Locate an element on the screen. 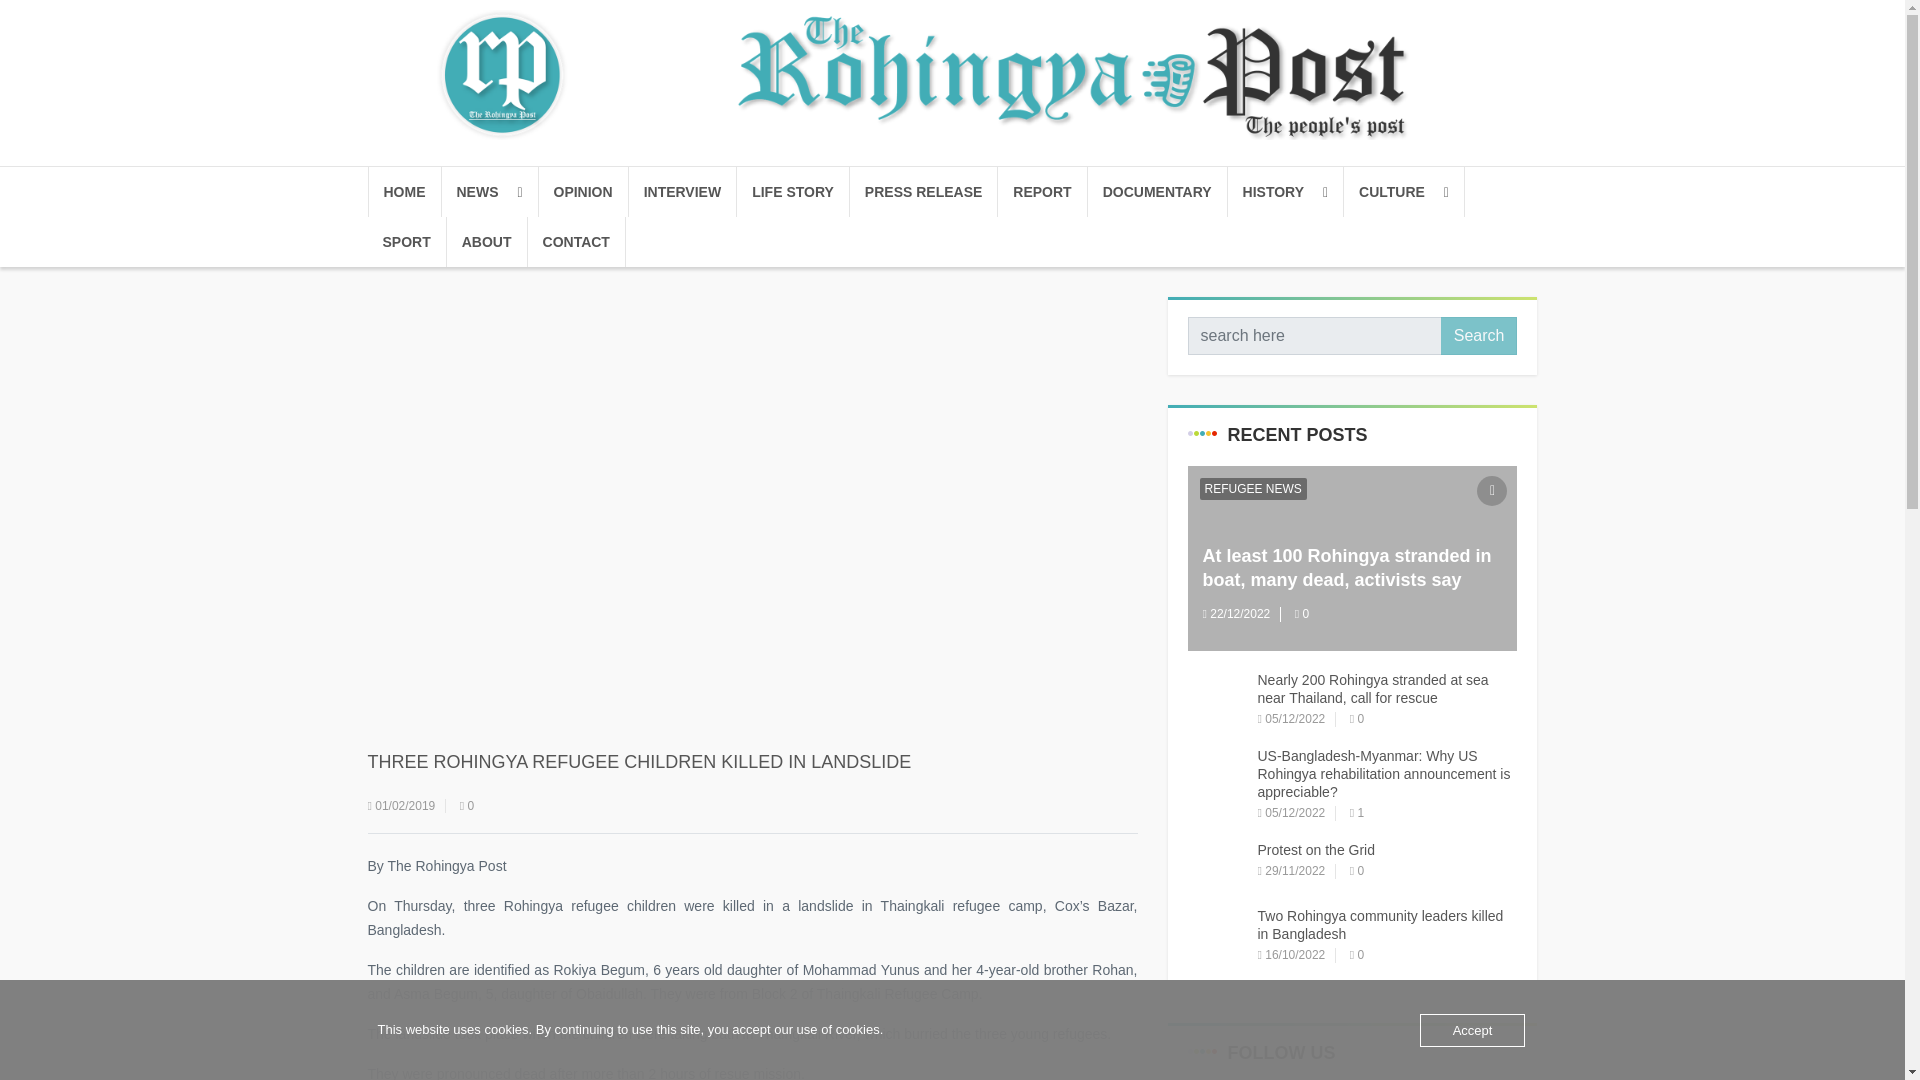 The height and width of the screenshot is (1080, 1920). DOCUMENTARY is located at coordinates (1158, 192).